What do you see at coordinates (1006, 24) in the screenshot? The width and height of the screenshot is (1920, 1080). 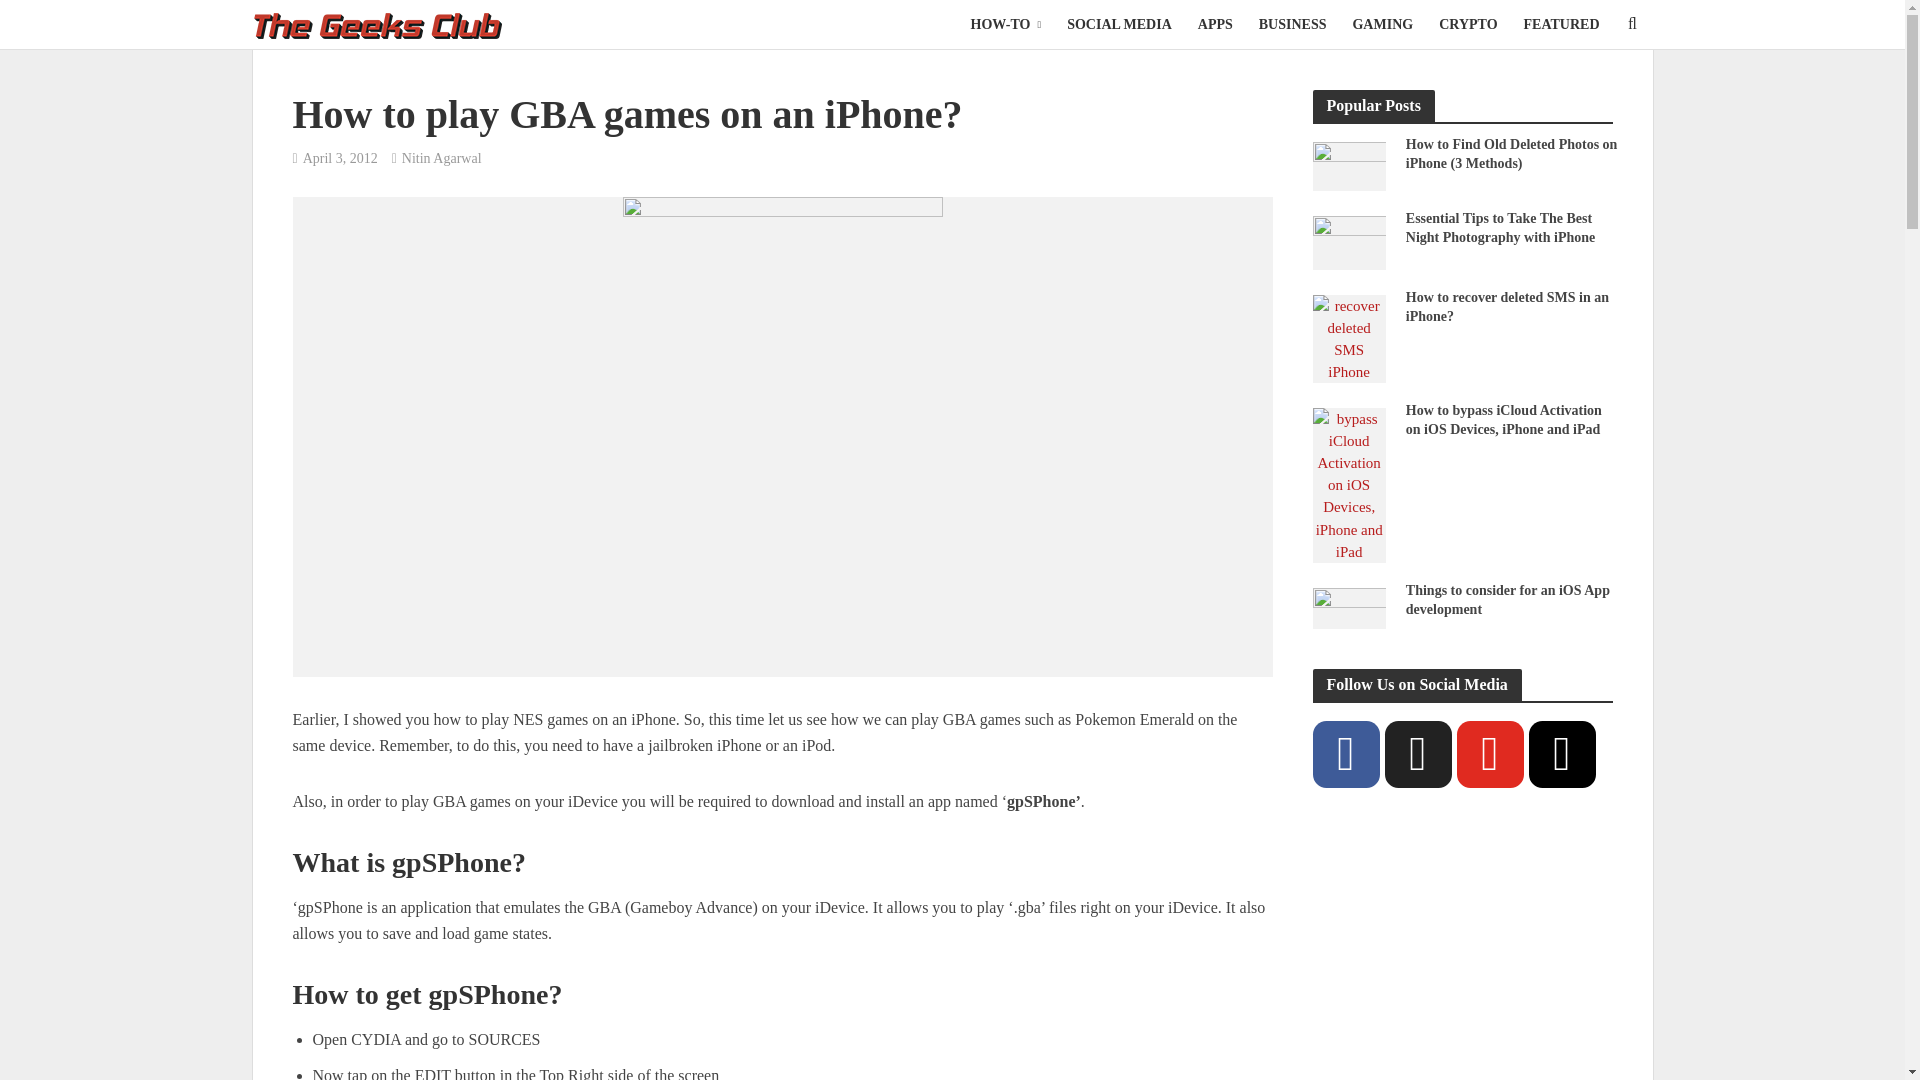 I see `HOW-TO` at bounding box center [1006, 24].